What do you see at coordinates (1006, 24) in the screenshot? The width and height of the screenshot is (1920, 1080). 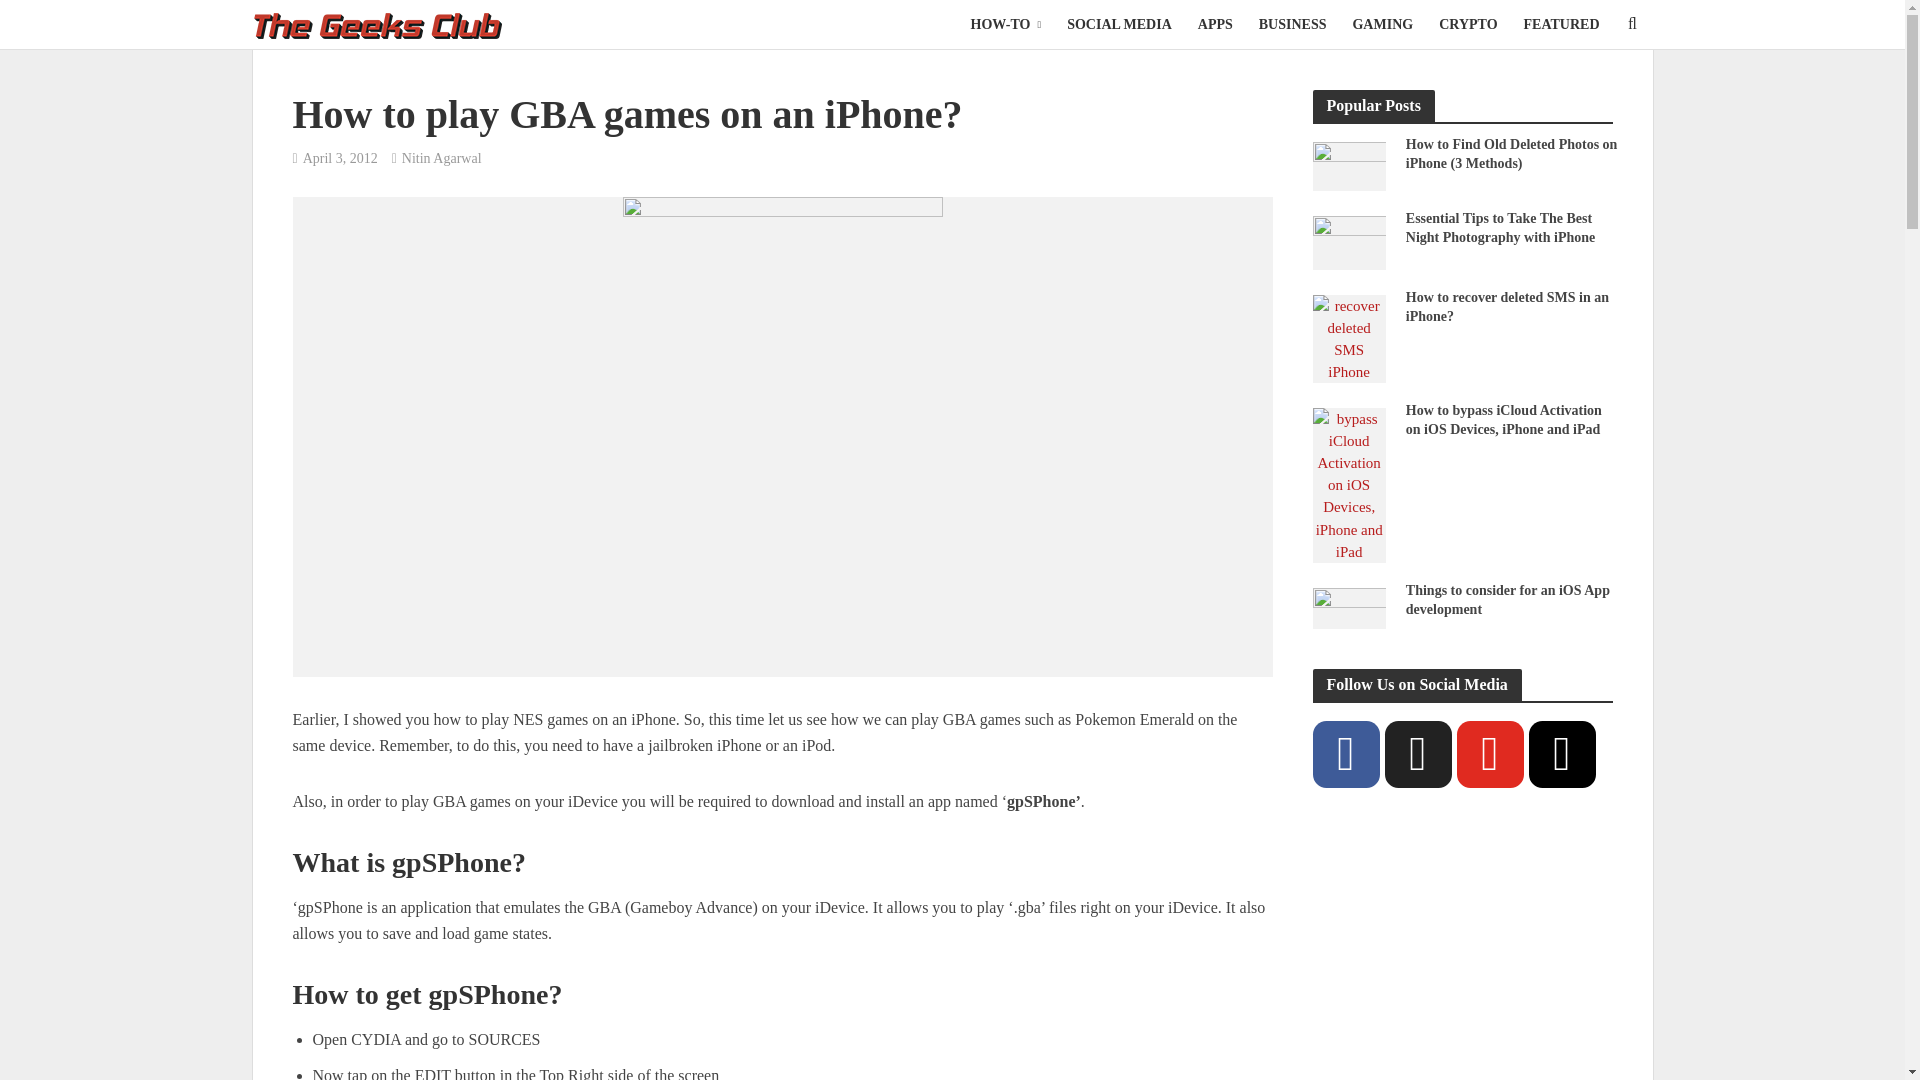 I see `HOW-TO` at bounding box center [1006, 24].